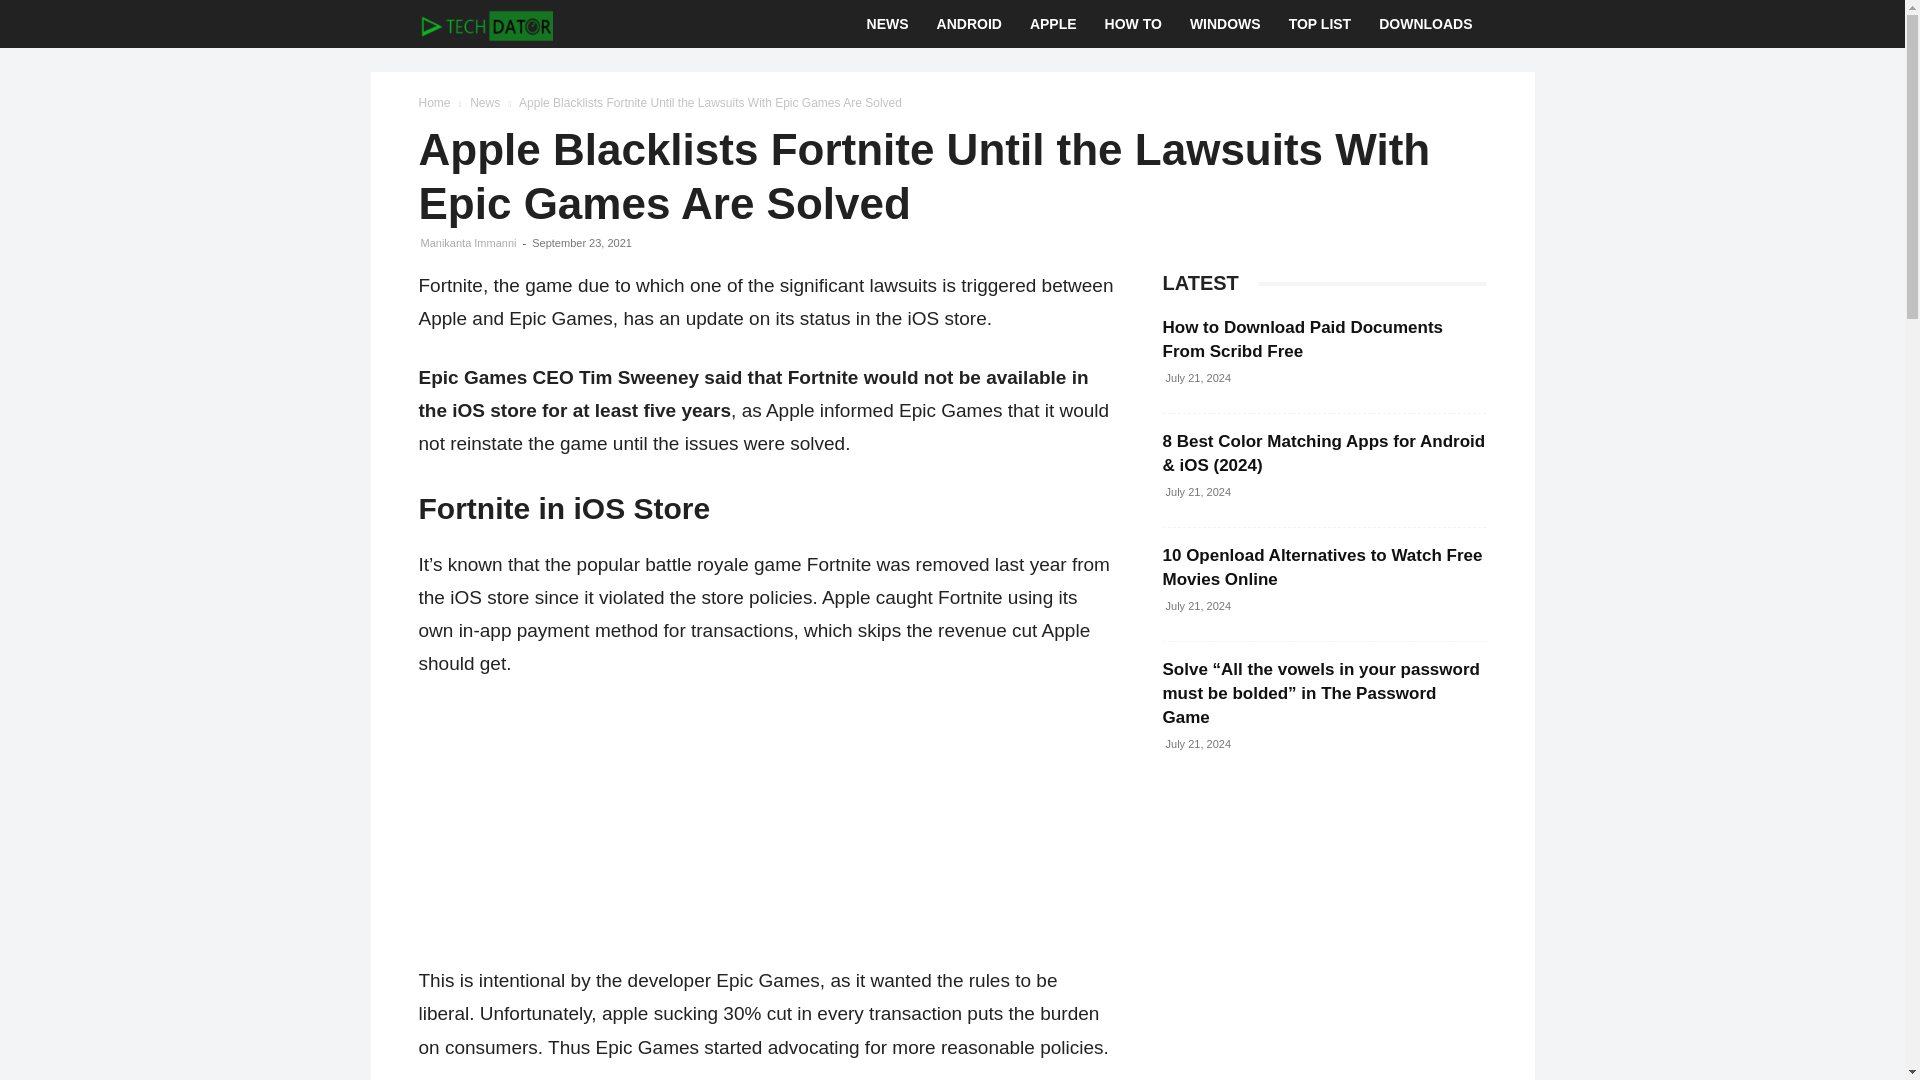  Describe the element at coordinates (485, 24) in the screenshot. I see `TechDator` at that location.